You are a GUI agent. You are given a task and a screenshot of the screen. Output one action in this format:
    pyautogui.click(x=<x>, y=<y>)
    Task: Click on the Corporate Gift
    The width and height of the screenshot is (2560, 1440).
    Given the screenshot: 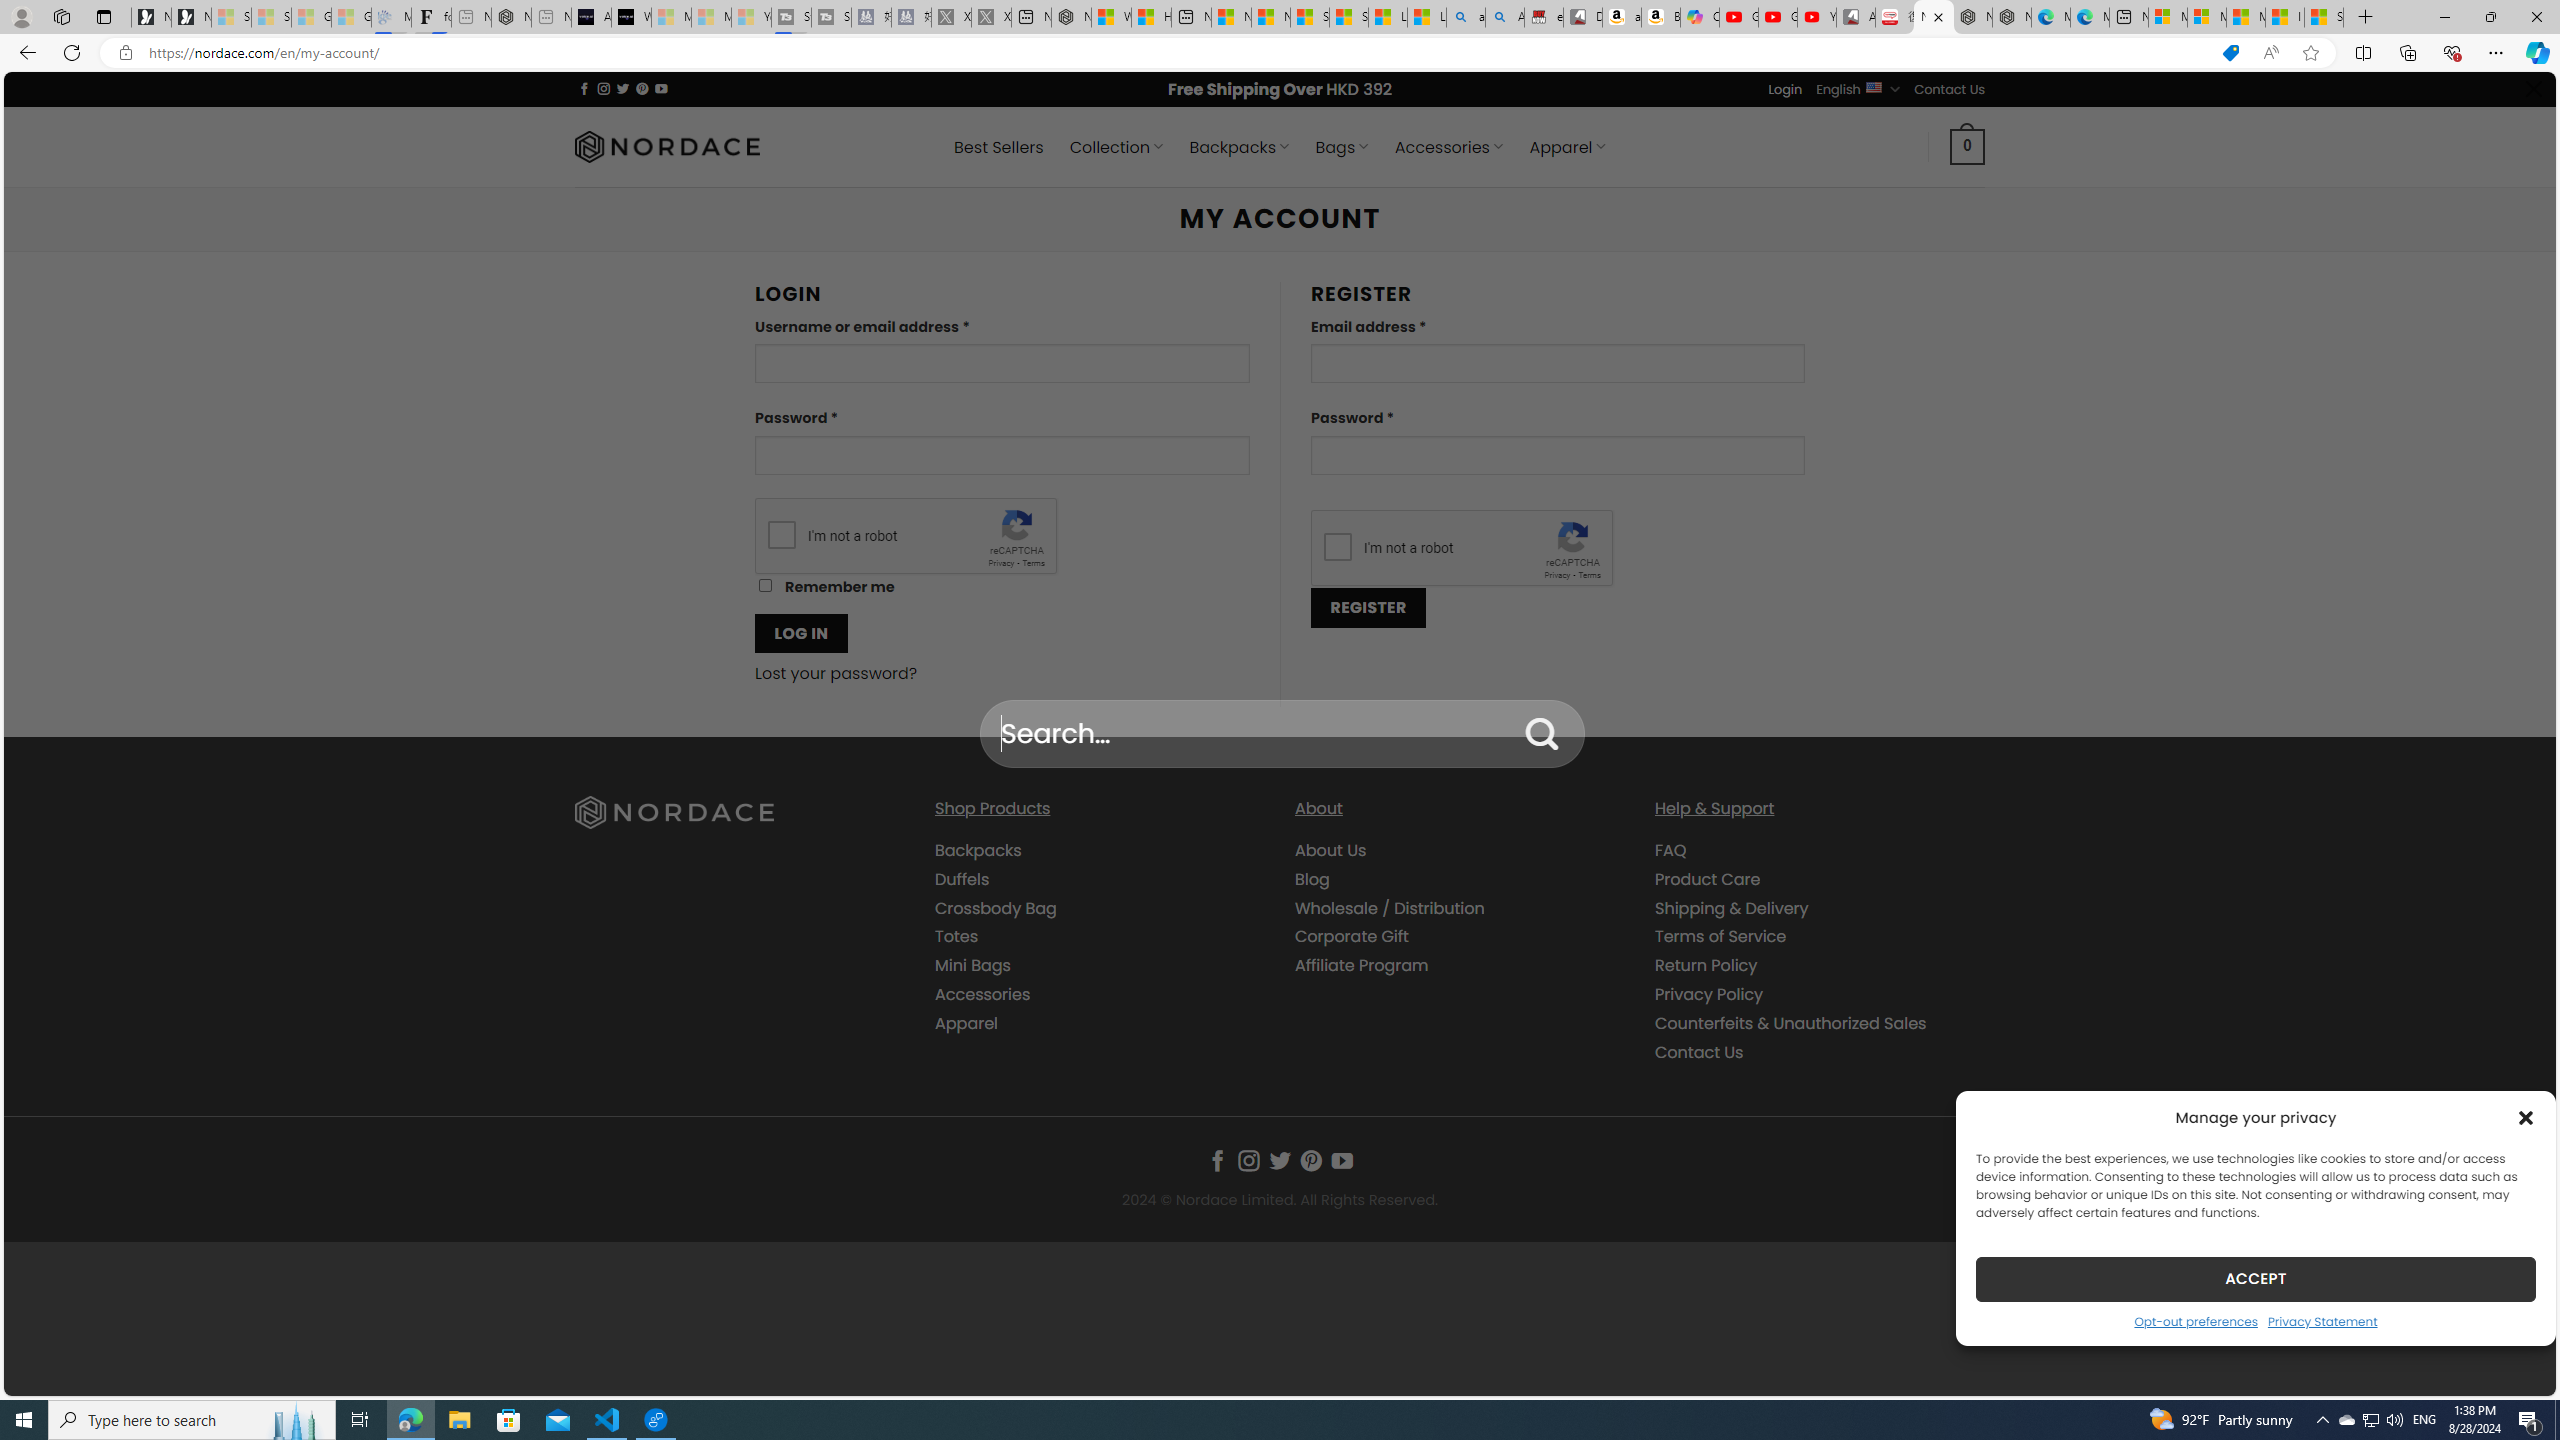 What is the action you would take?
    pyautogui.click(x=1460, y=937)
    